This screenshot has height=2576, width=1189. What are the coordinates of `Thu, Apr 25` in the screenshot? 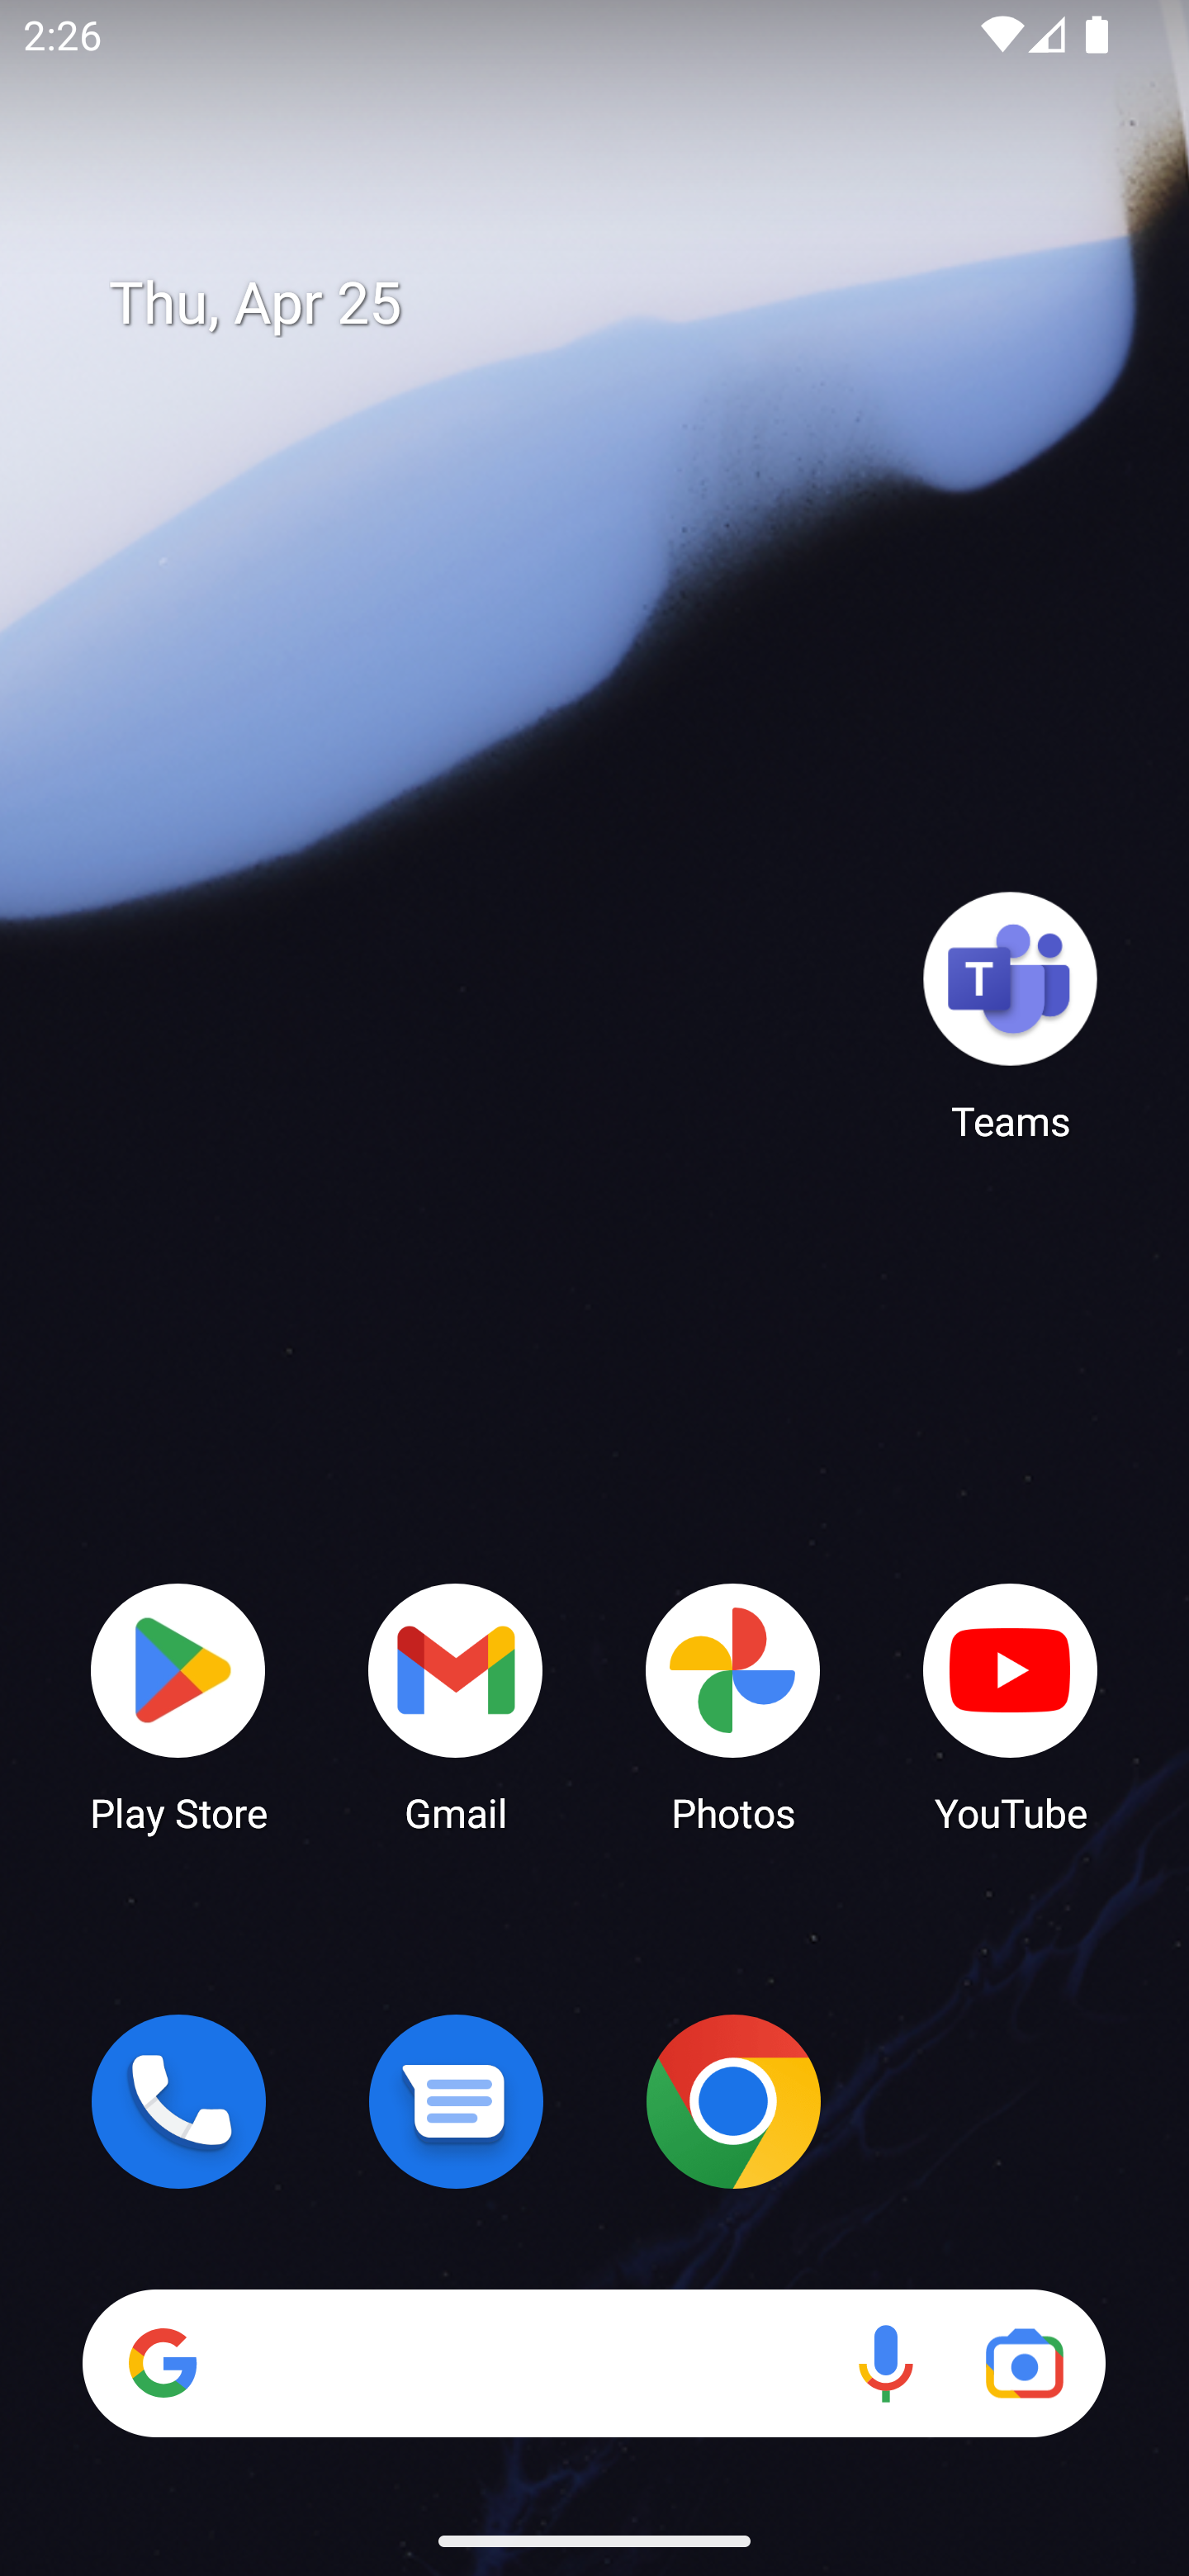 It's located at (618, 304).